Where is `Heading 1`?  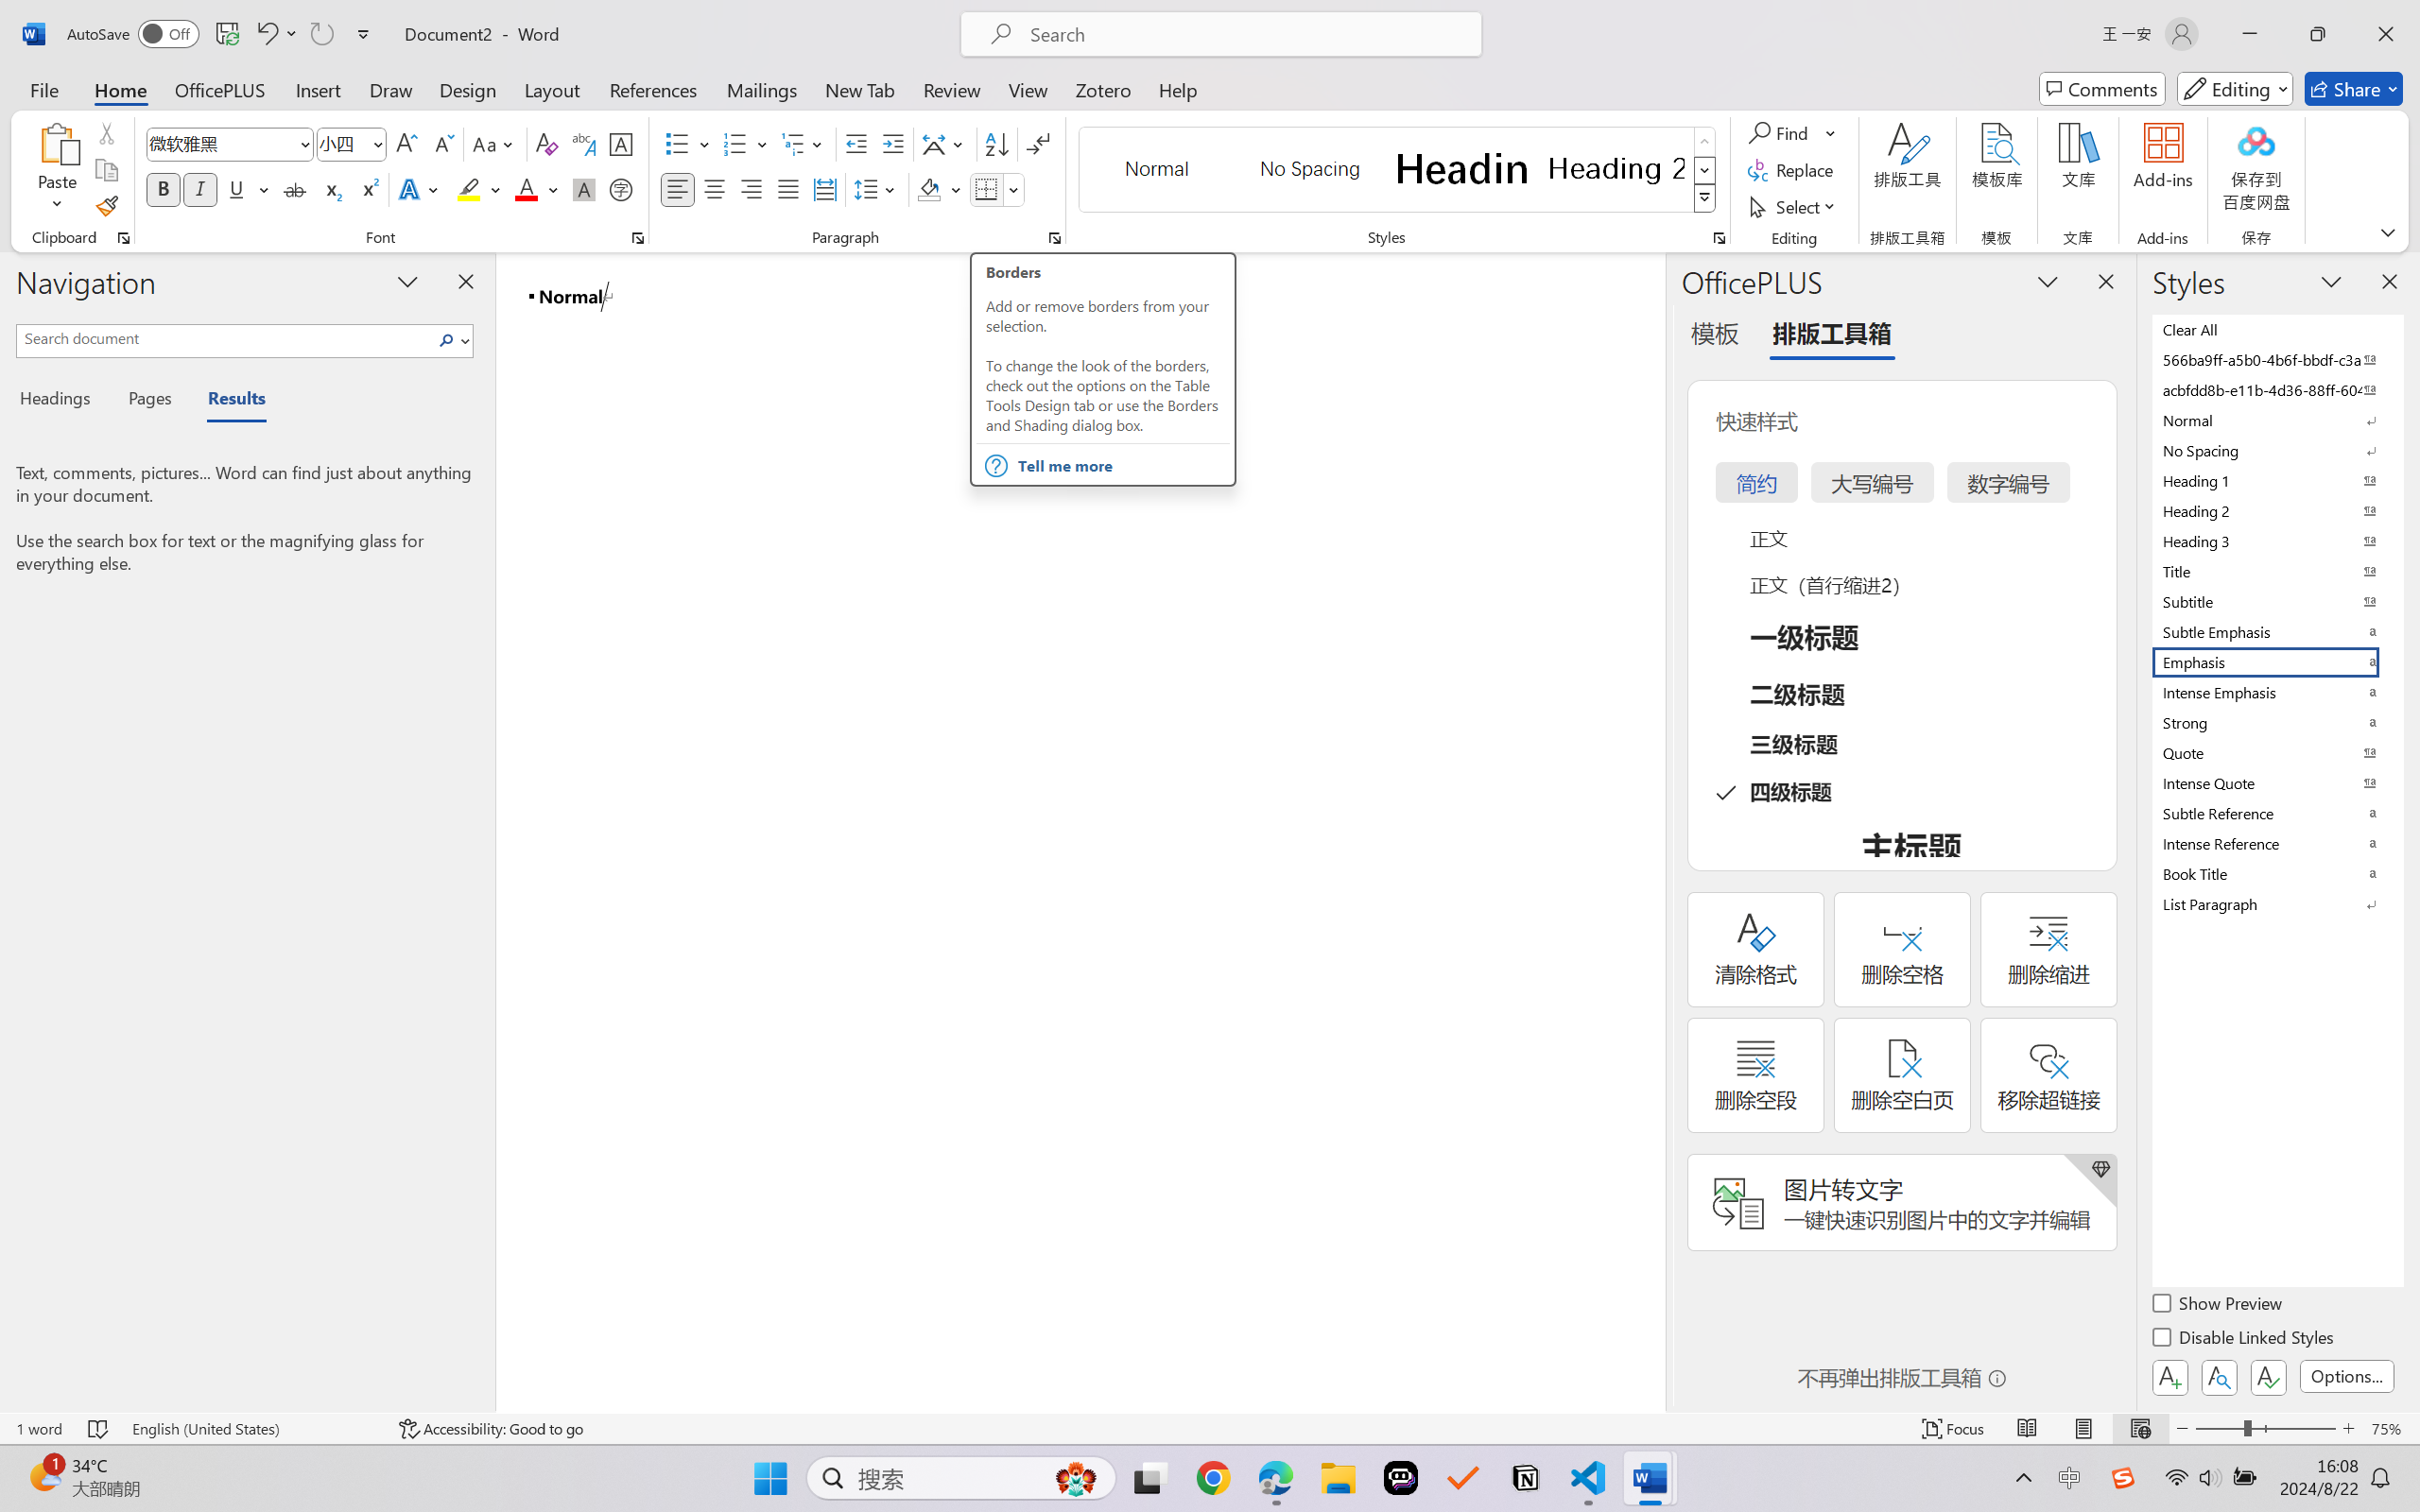
Heading 1 is located at coordinates (1462, 168).